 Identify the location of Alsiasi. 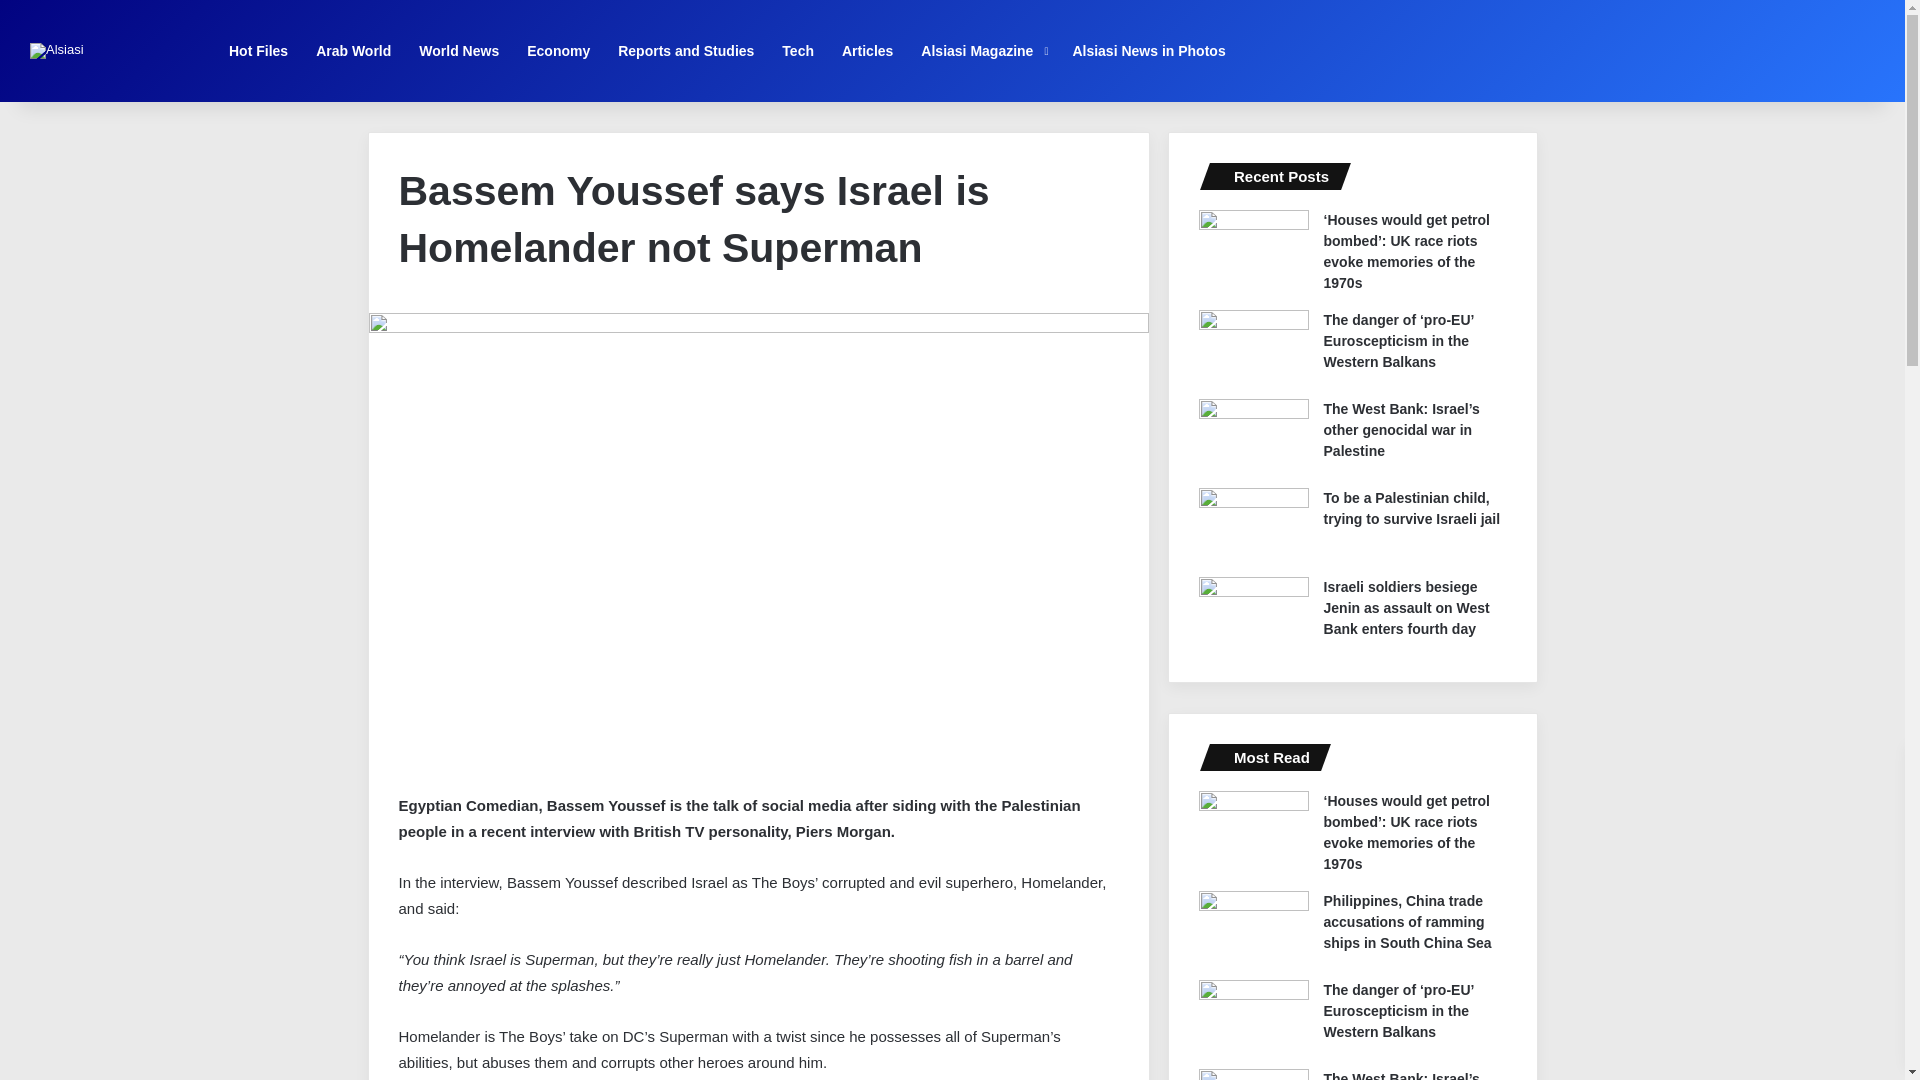
(57, 51).